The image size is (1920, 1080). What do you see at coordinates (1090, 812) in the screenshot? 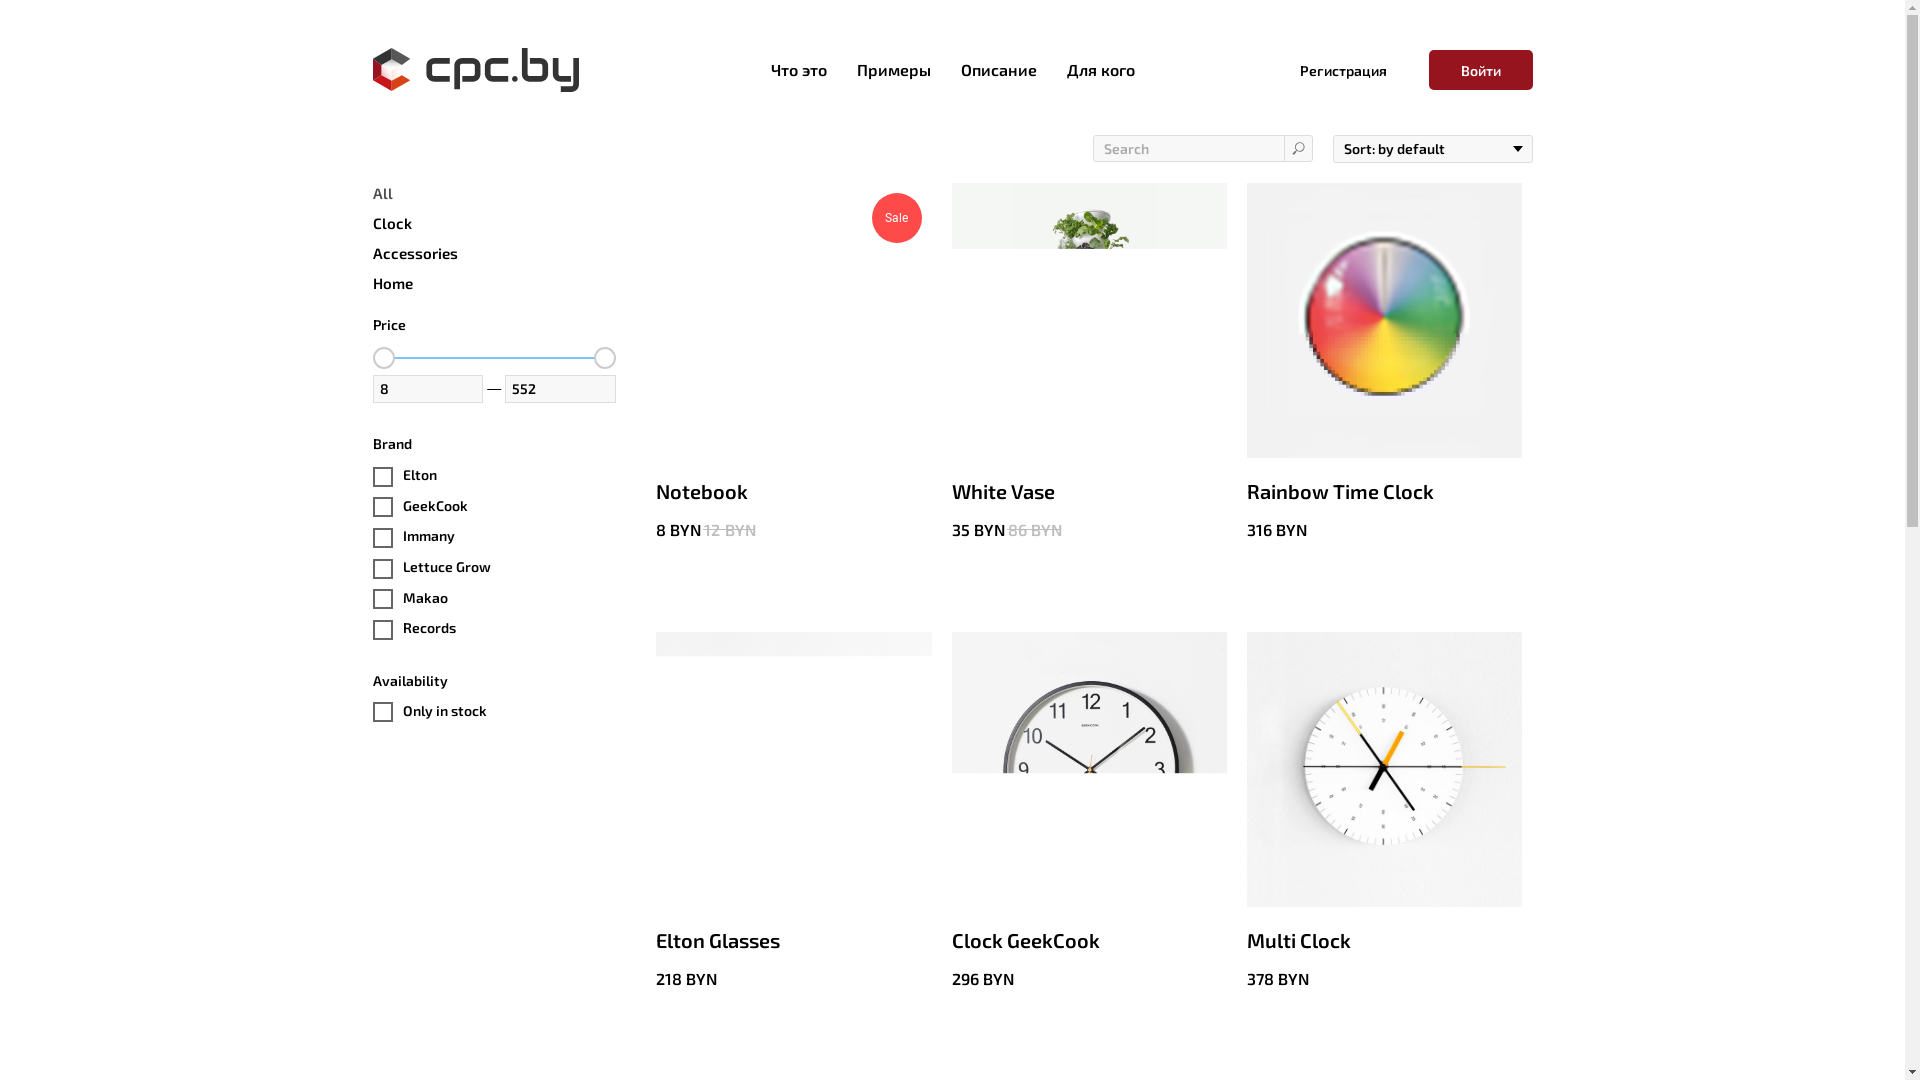
I see `Clock GeekCook
296BYN` at bounding box center [1090, 812].